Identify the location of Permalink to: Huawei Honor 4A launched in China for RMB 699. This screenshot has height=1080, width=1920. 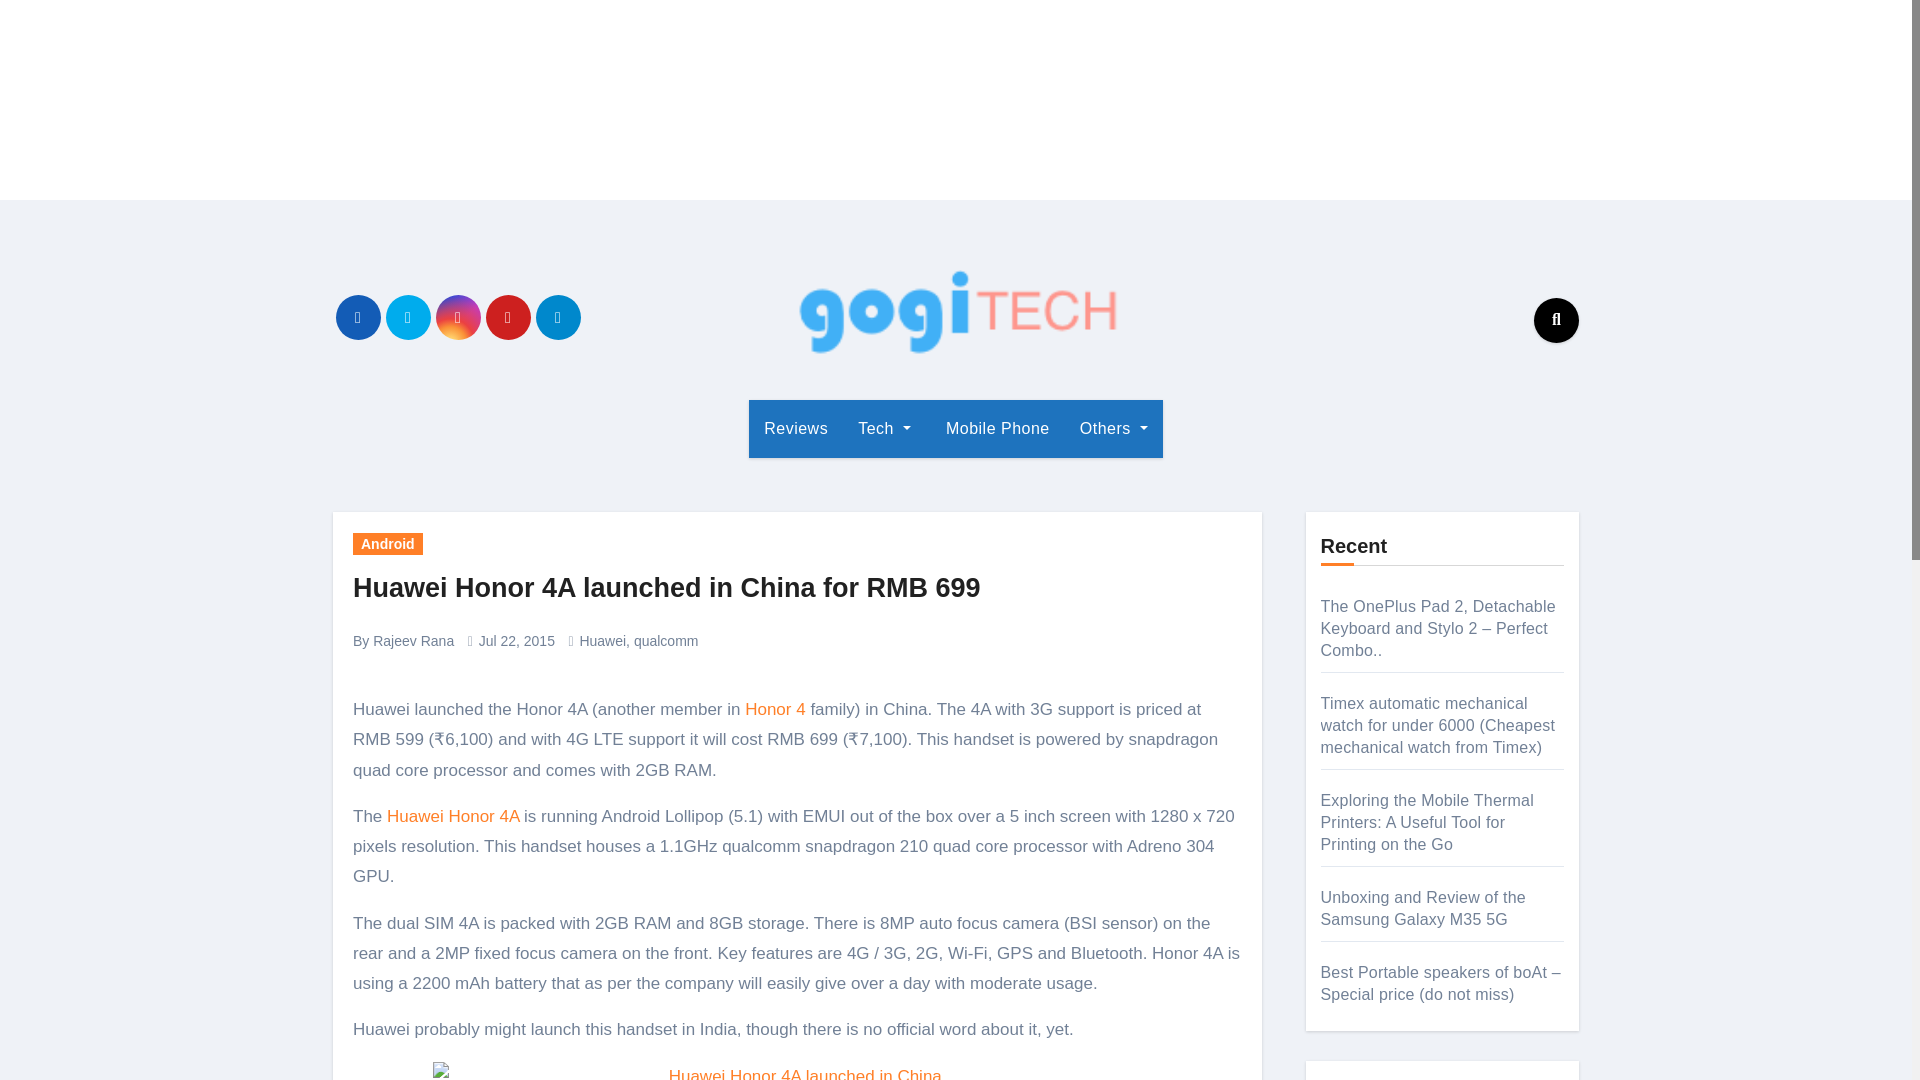
(667, 588).